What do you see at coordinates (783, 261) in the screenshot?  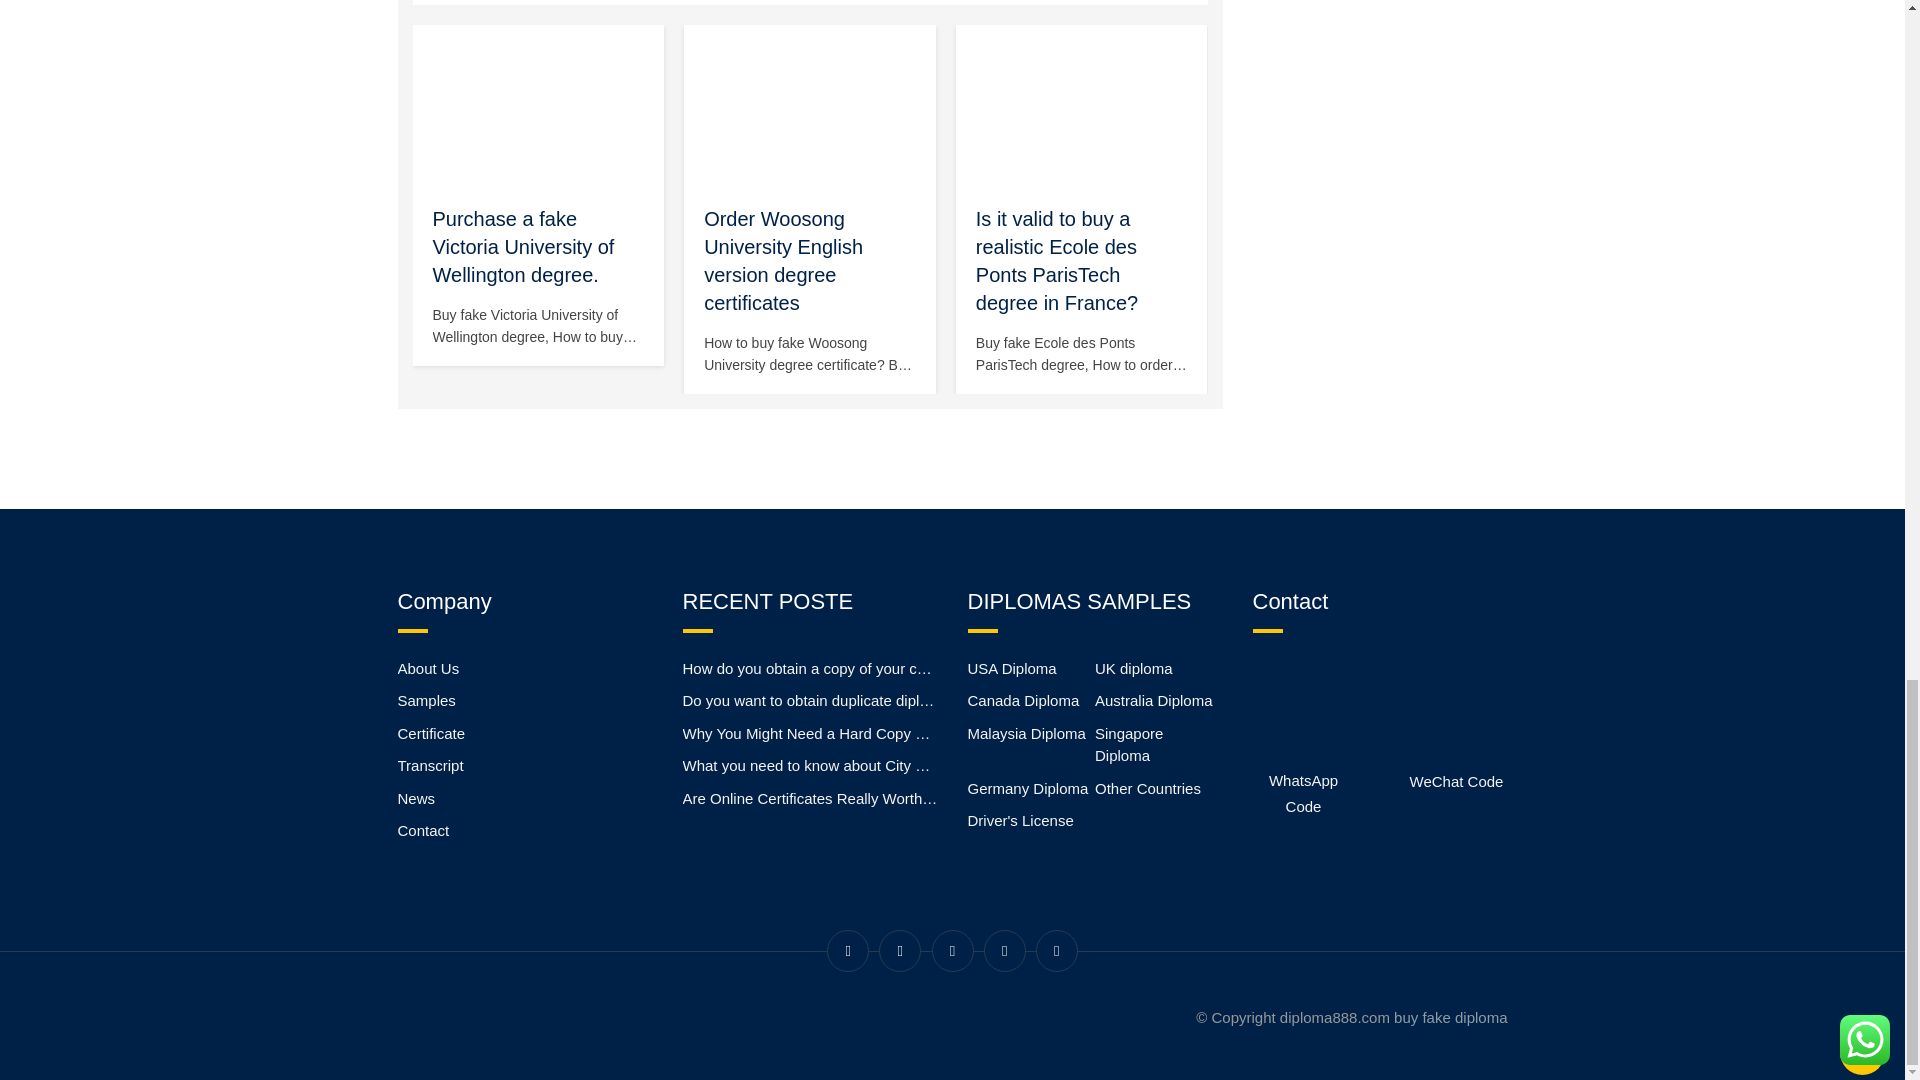 I see `Order Woosong University English version degree certificates` at bounding box center [783, 261].